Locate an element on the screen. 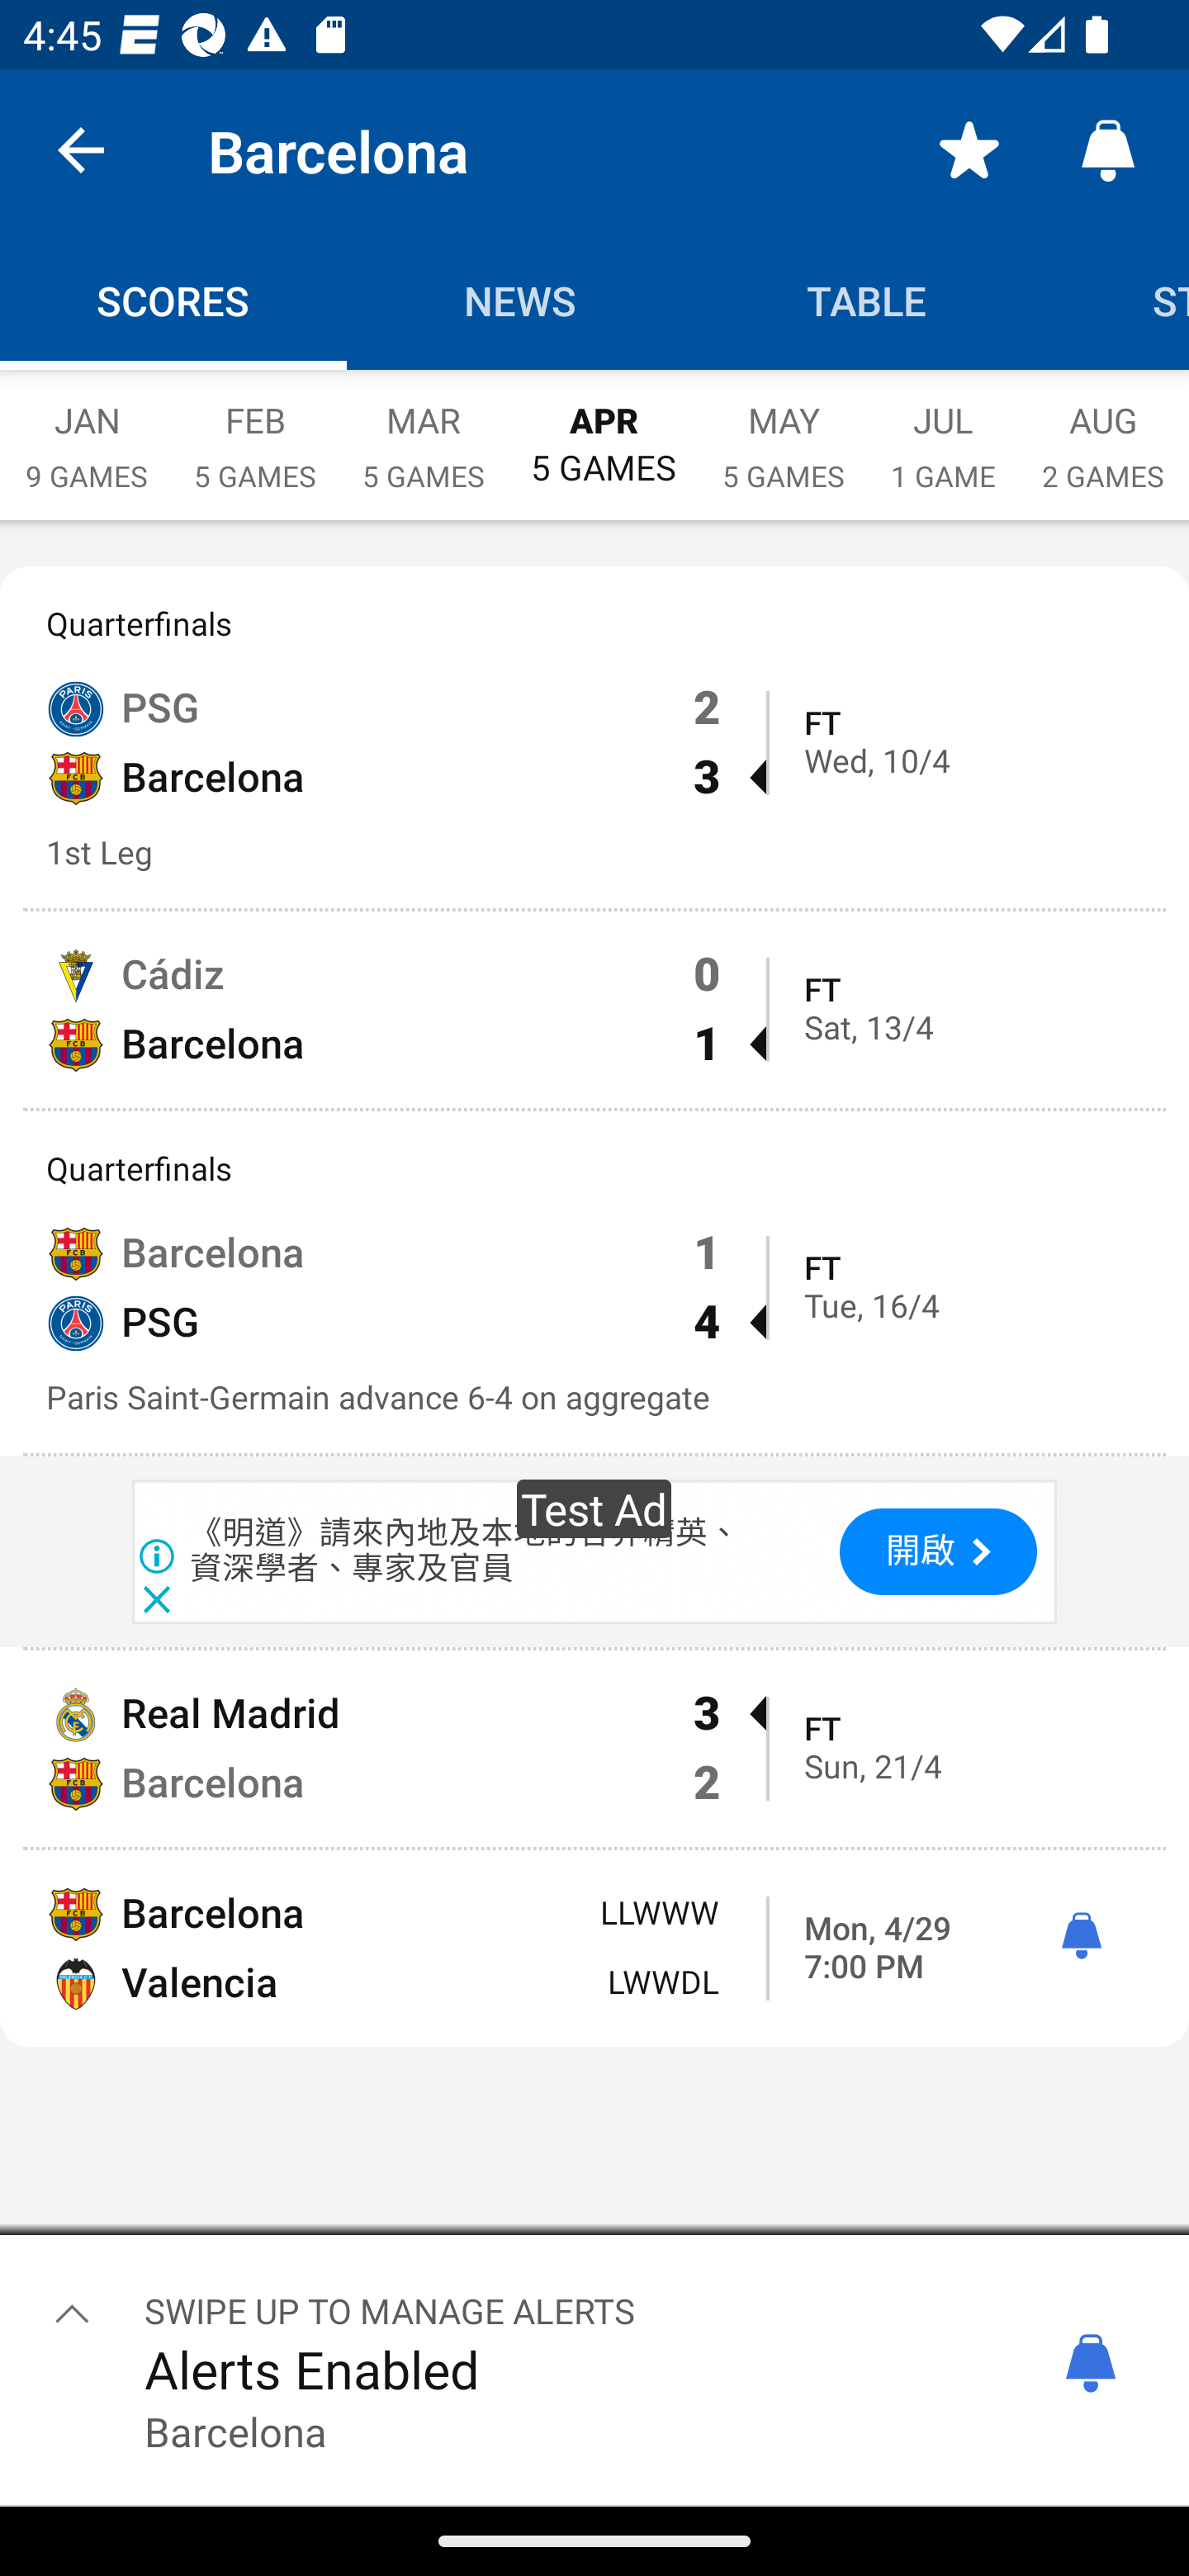  APR 5 GAMES is located at coordinates (603, 429).